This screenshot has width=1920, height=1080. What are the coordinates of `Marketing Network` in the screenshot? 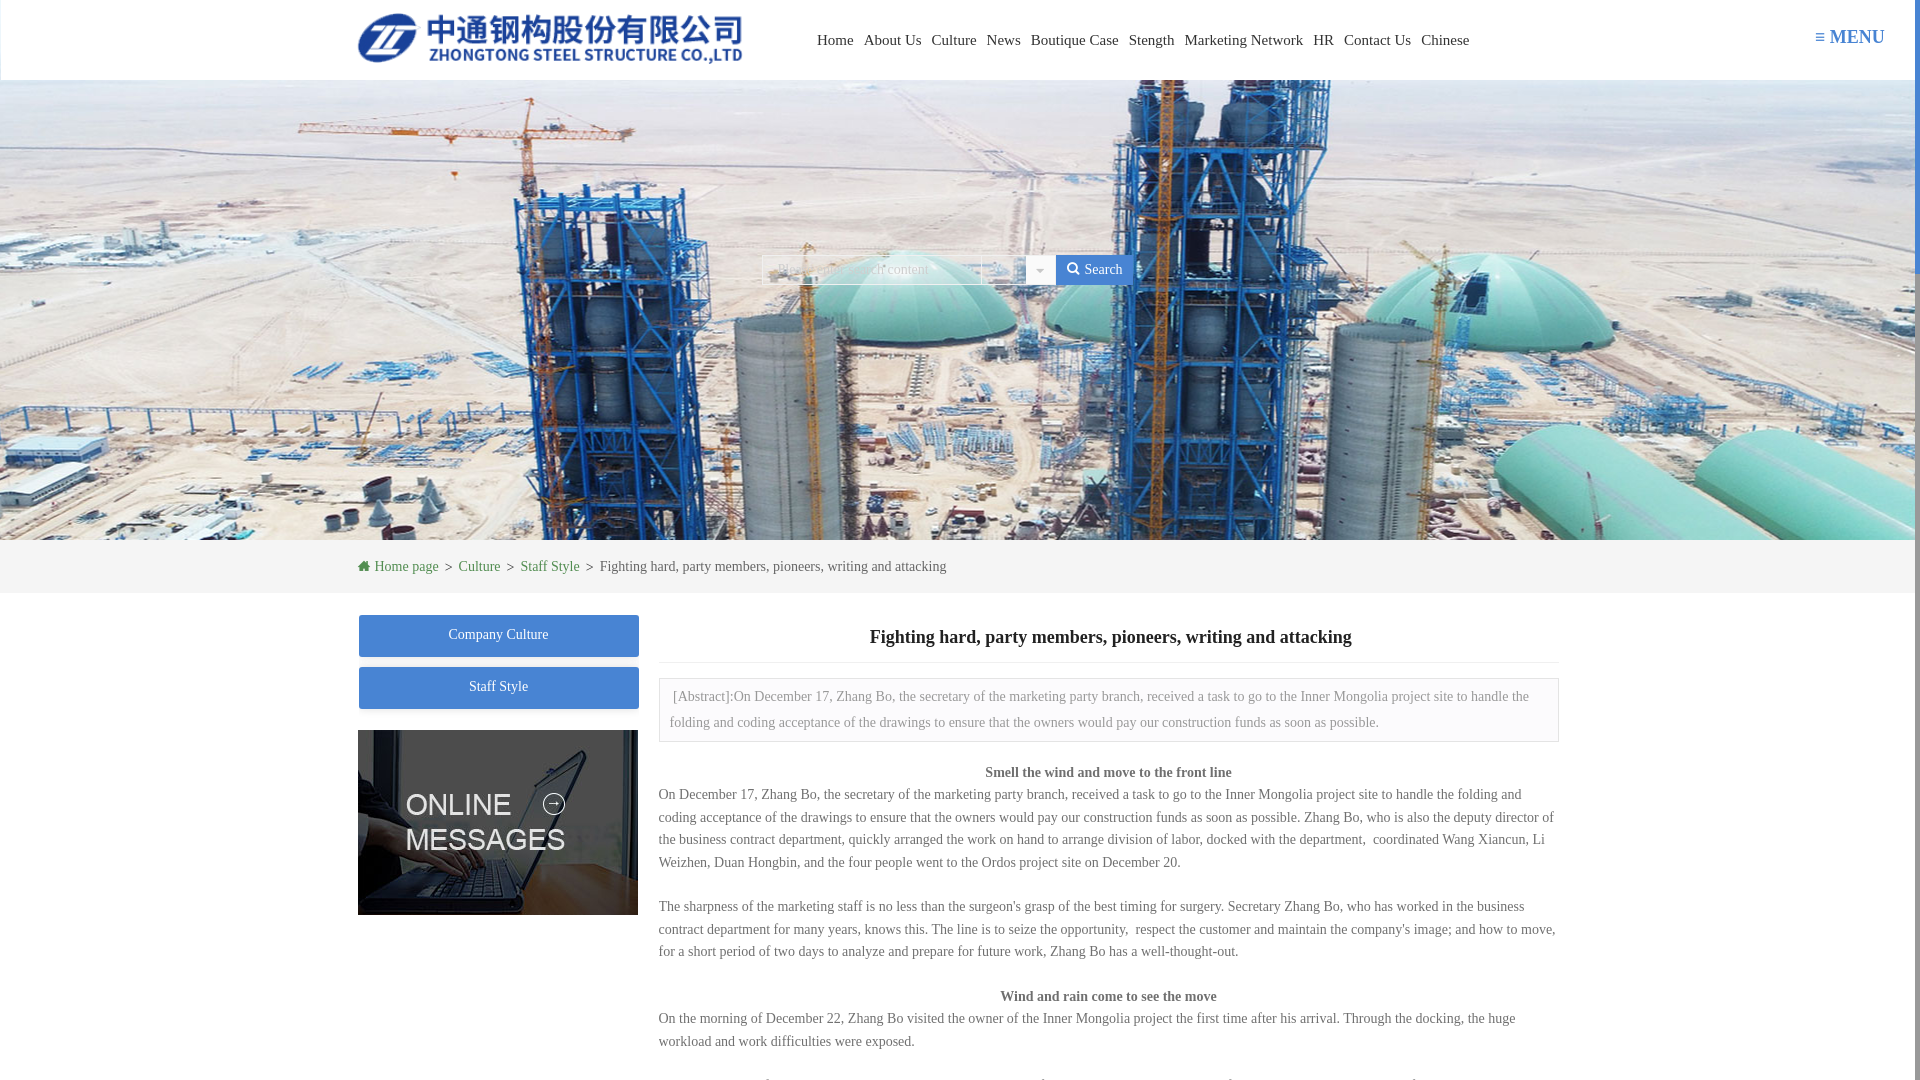 It's located at (1244, 32).